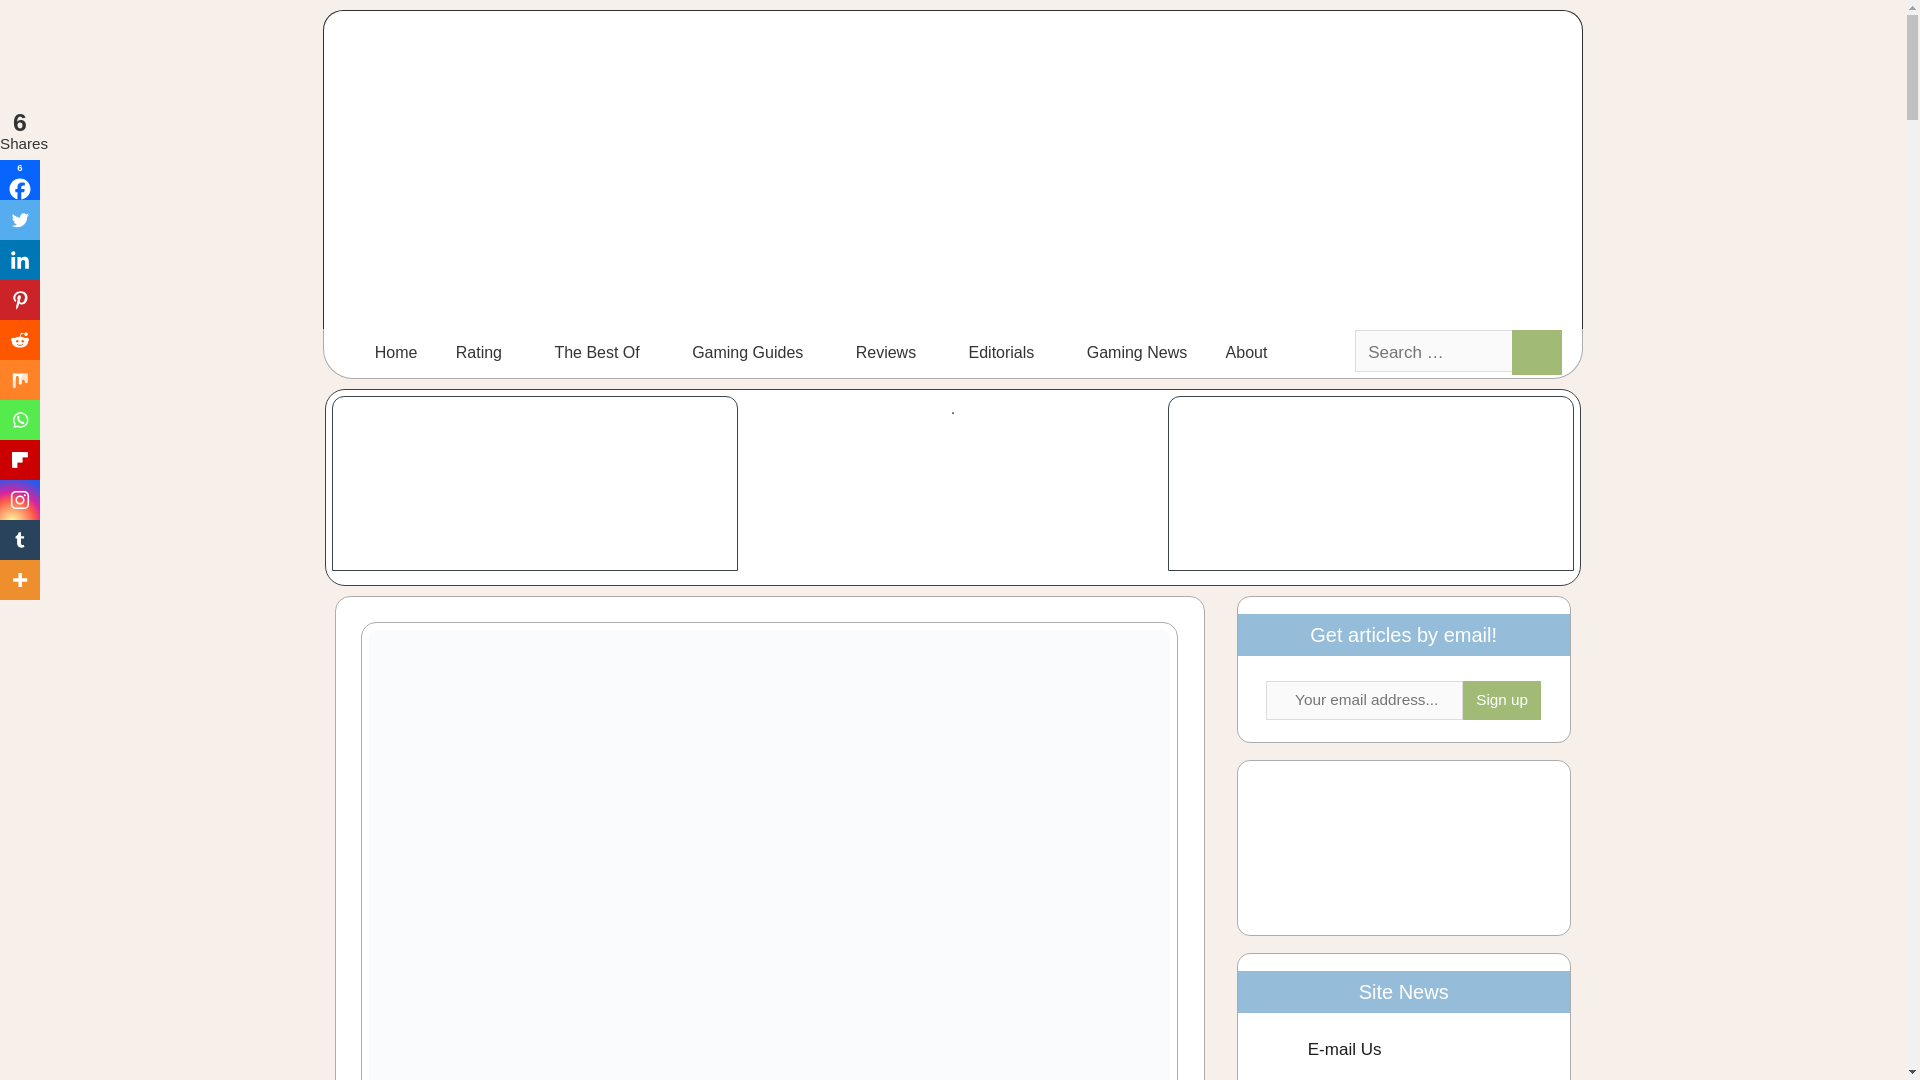 This screenshot has width=1920, height=1080. I want to click on The Best Of, so click(604, 353).